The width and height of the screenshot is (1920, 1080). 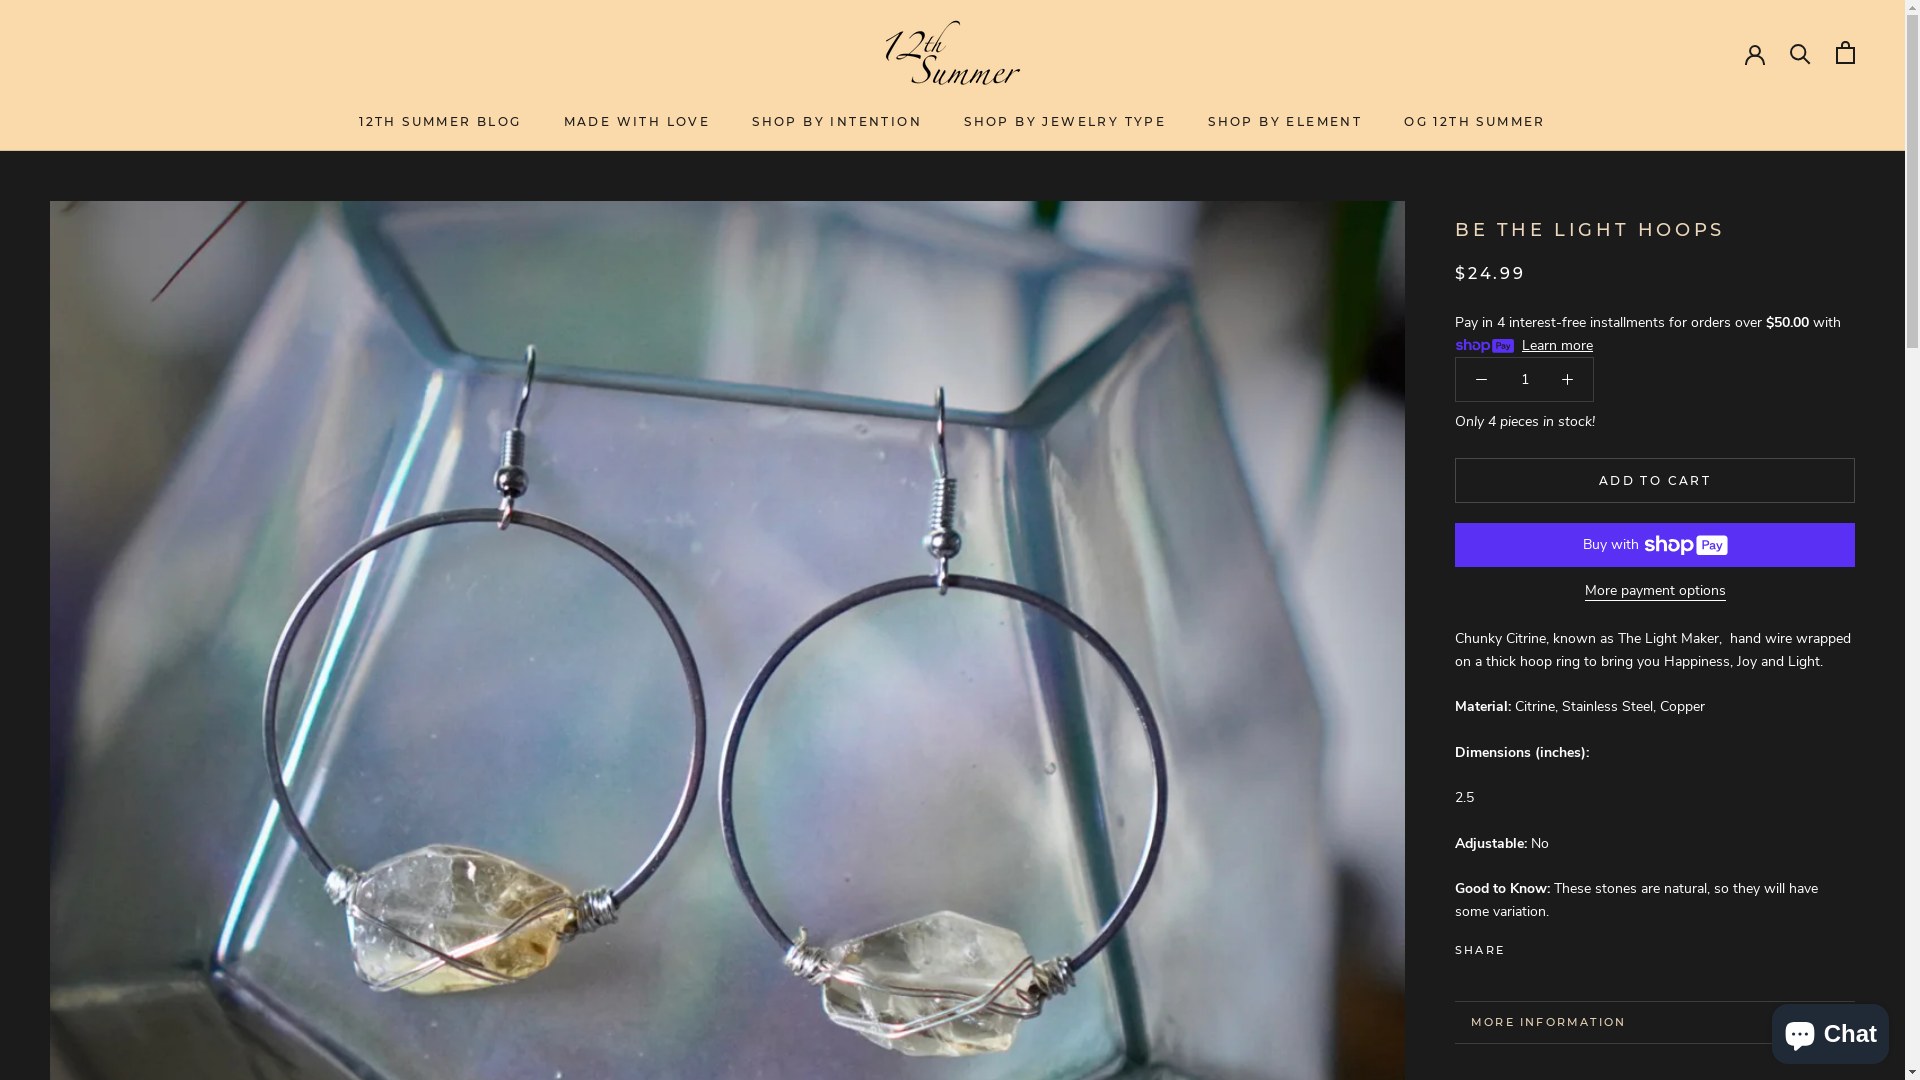 What do you see at coordinates (1655, 480) in the screenshot?
I see `ADD TO CART` at bounding box center [1655, 480].